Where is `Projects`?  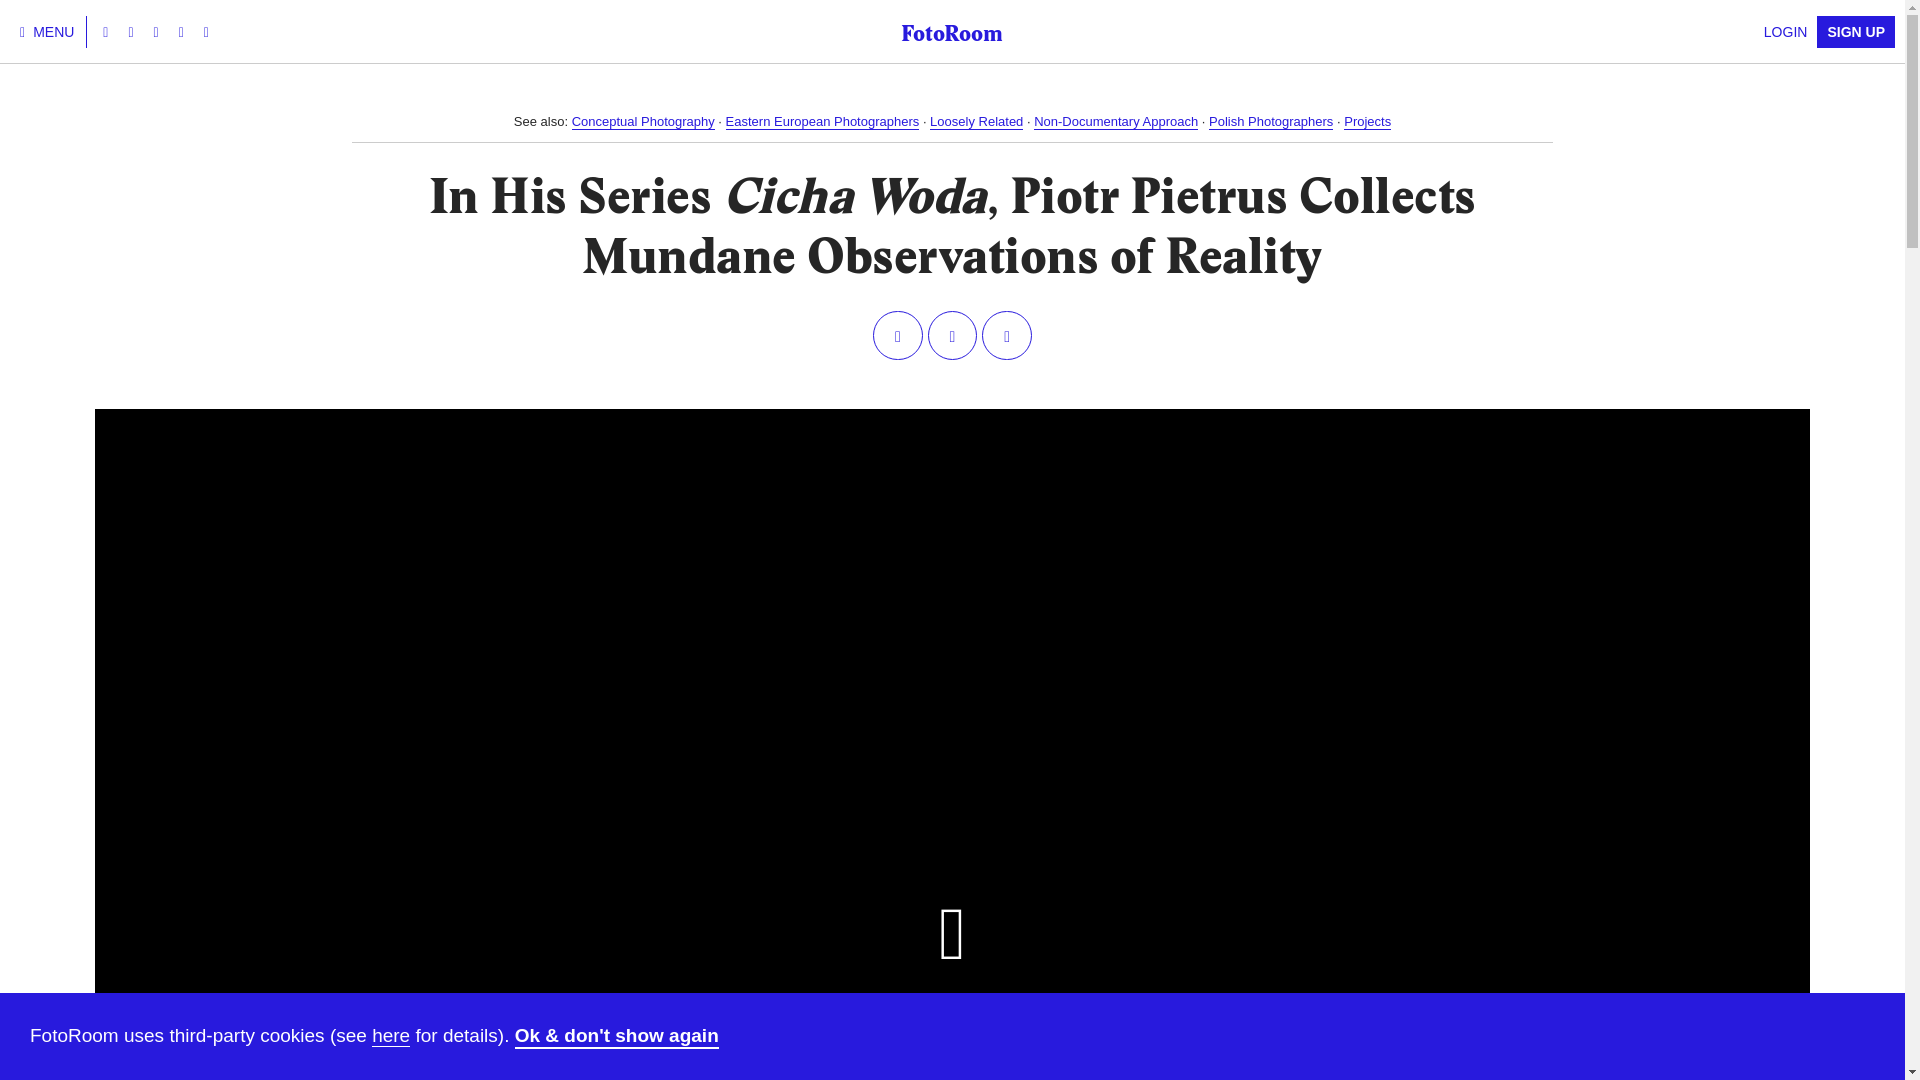 Projects is located at coordinates (1367, 122).